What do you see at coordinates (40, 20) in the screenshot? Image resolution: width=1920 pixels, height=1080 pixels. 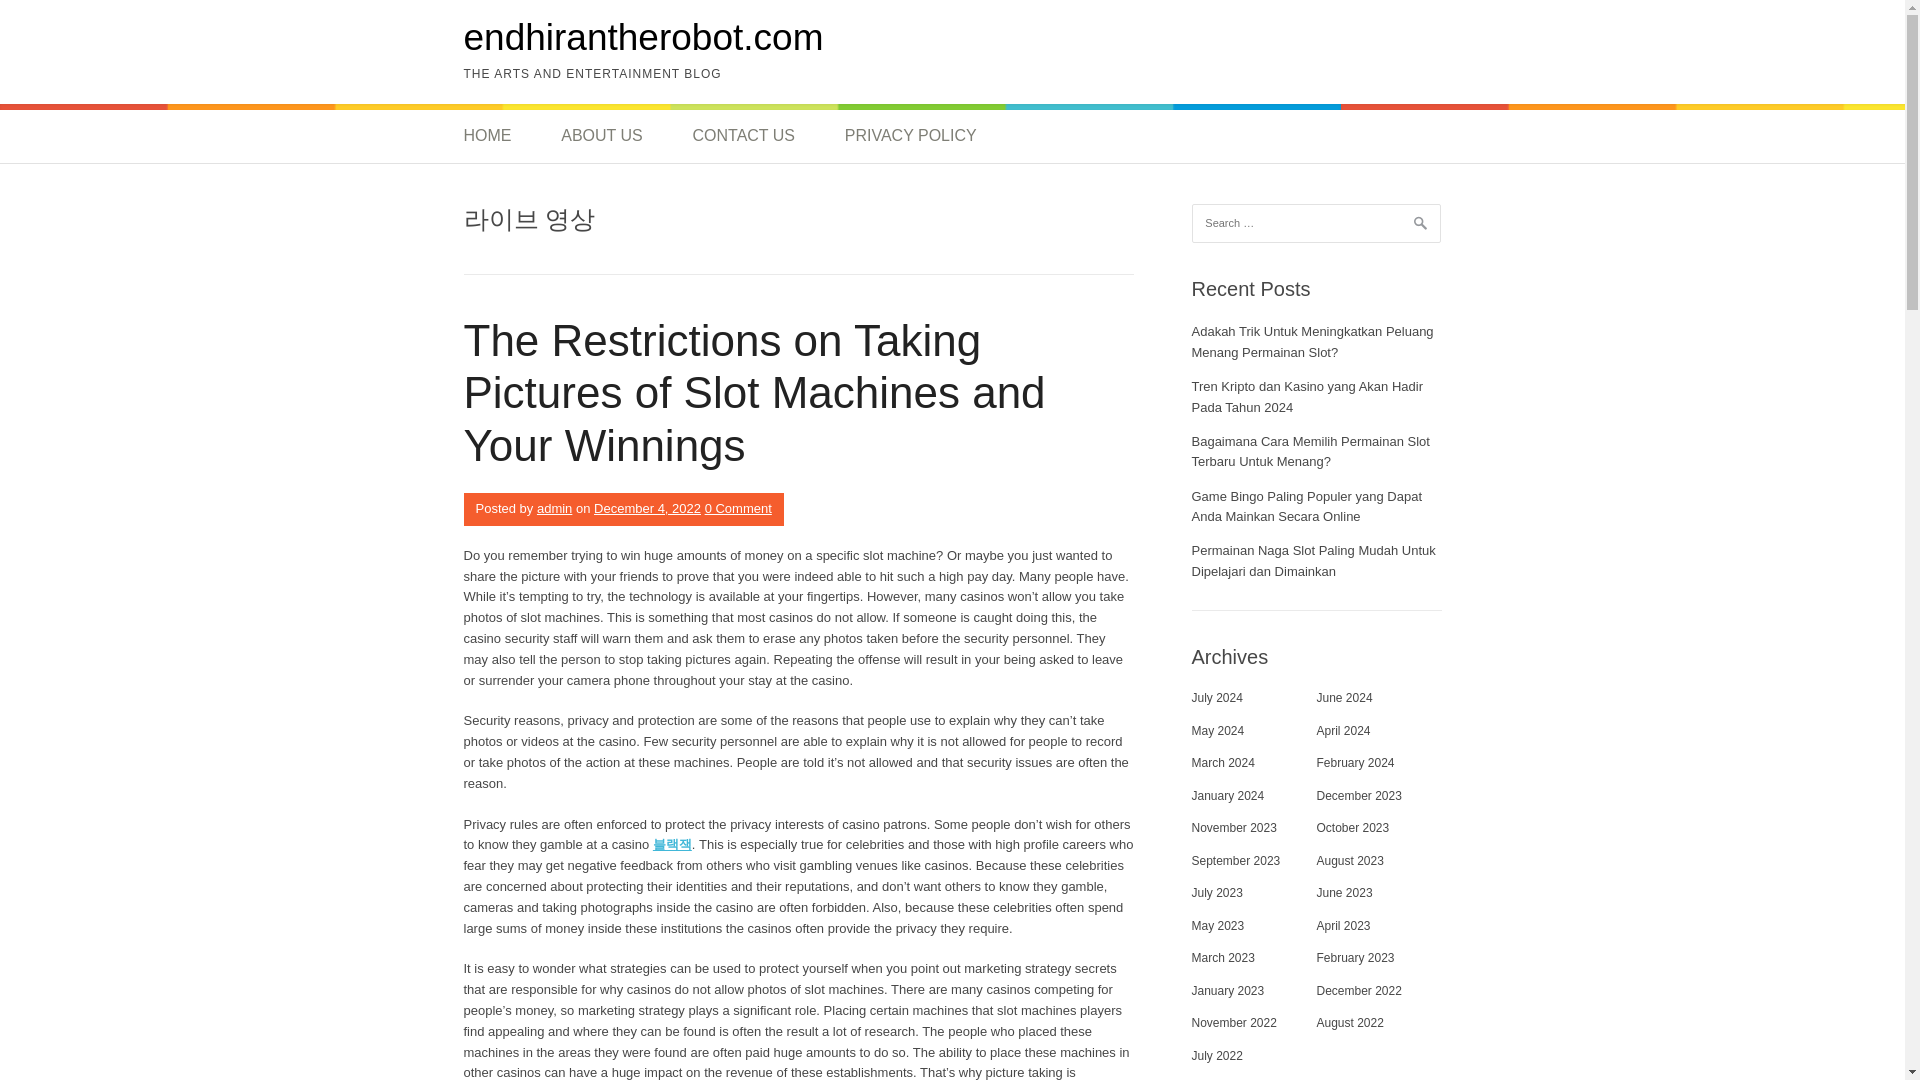 I see `Search` at bounding box center [40, 20].